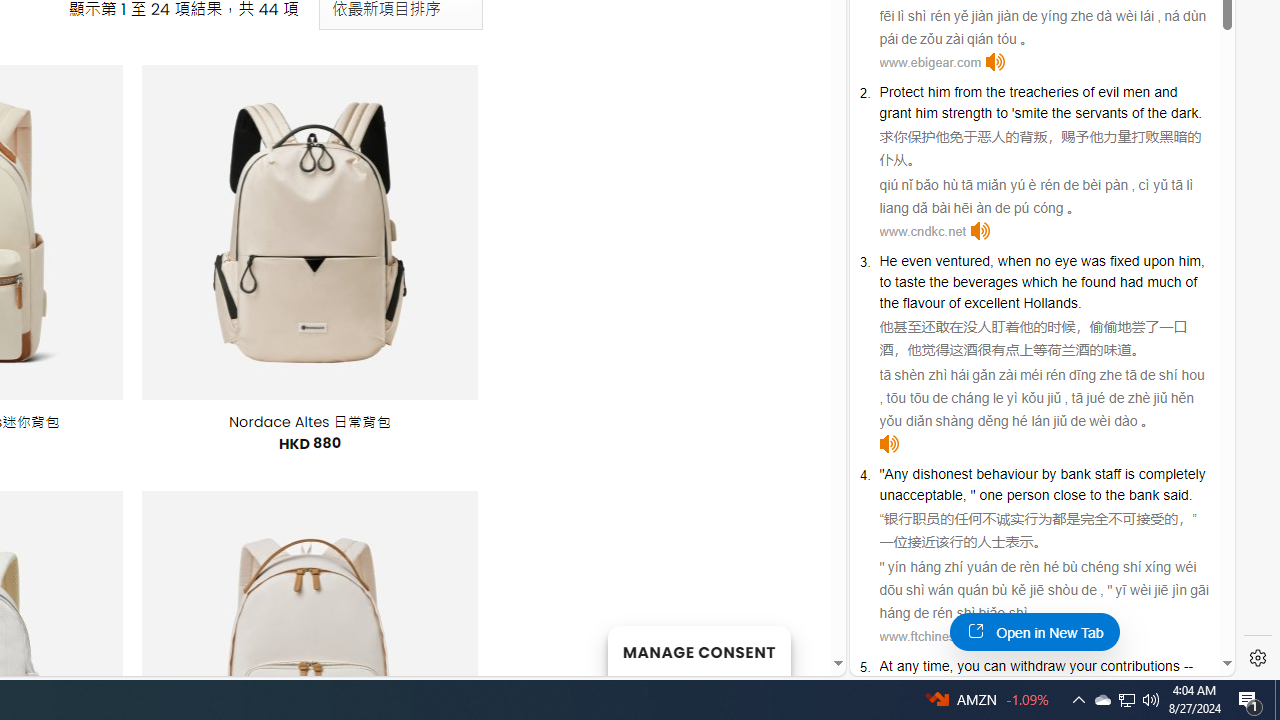  I want to click on fixed, so click(1124, 260).